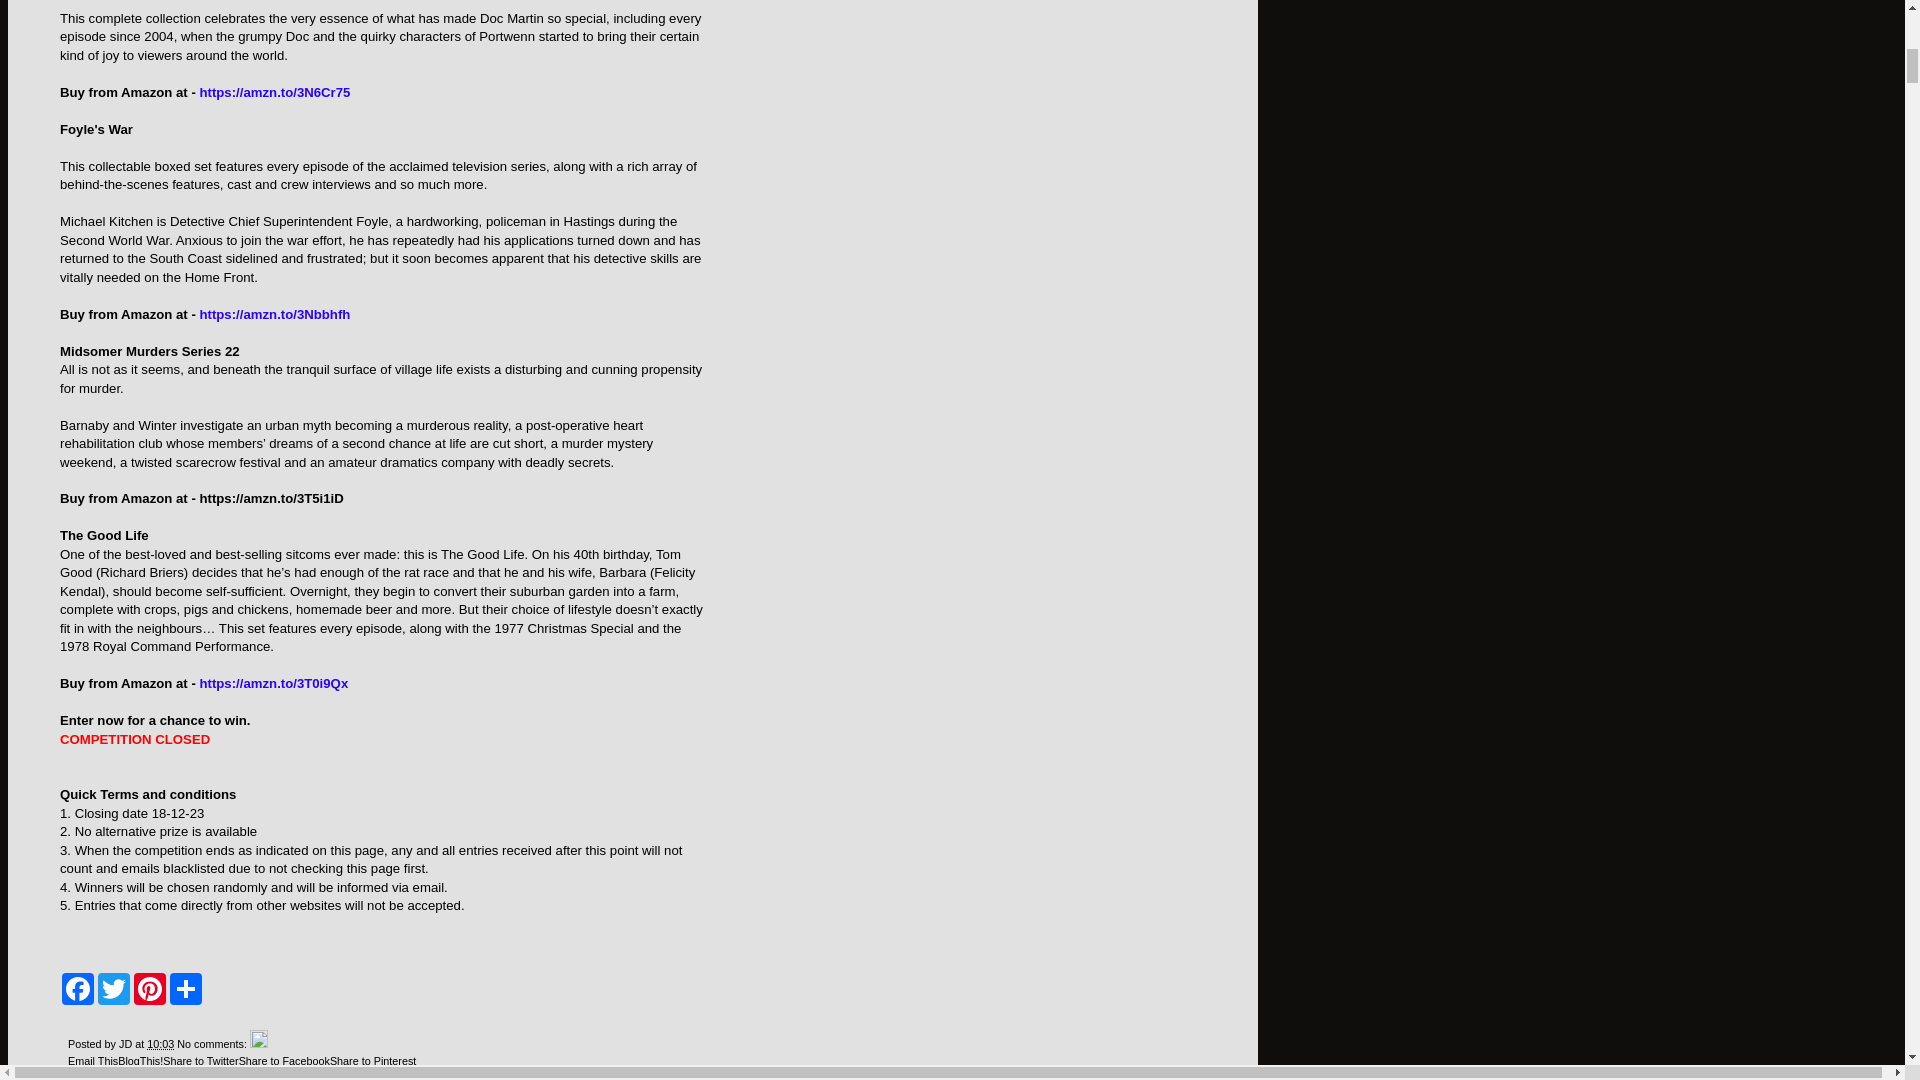  I want to click on Edit Post, so click(258, 1043).